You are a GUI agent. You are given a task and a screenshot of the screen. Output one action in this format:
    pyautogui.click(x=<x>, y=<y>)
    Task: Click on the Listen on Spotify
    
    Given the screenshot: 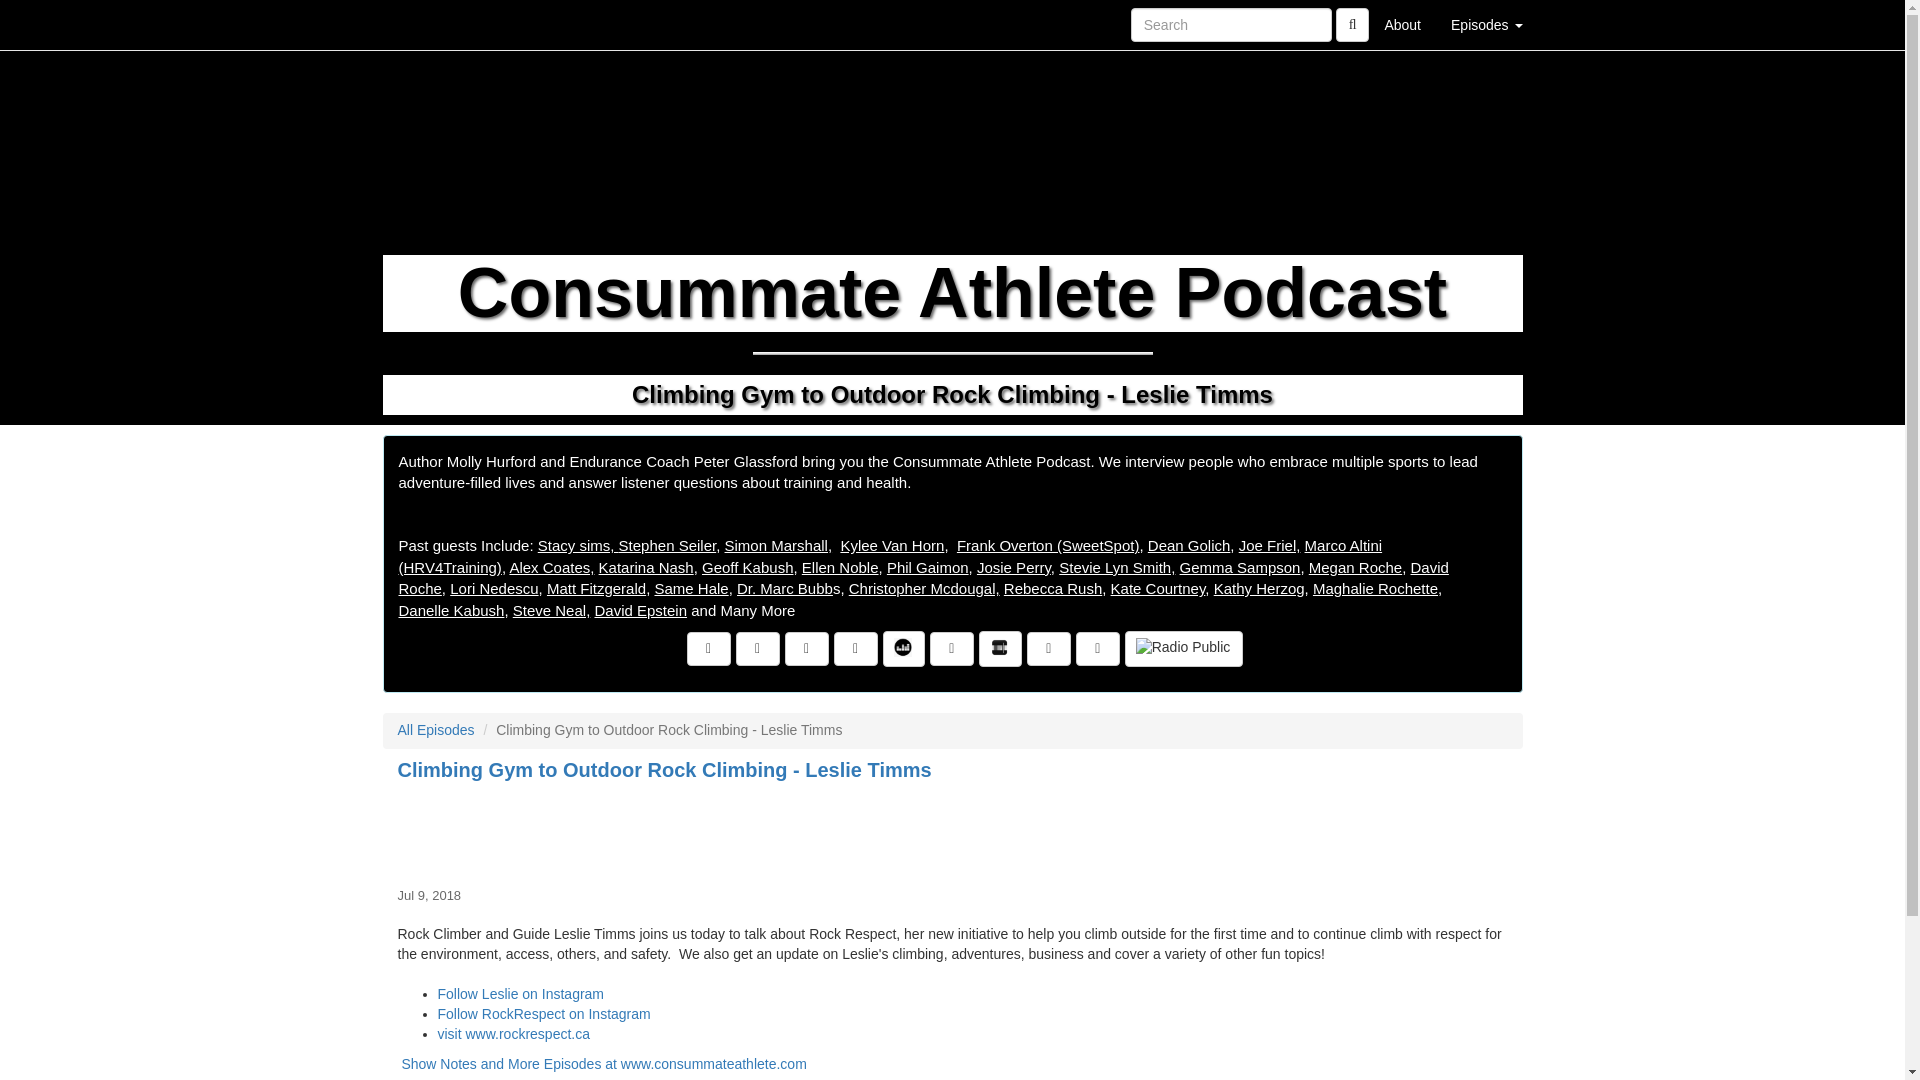 What is the action you would take?
    pyautogui.click(x=1049, y=648)
    